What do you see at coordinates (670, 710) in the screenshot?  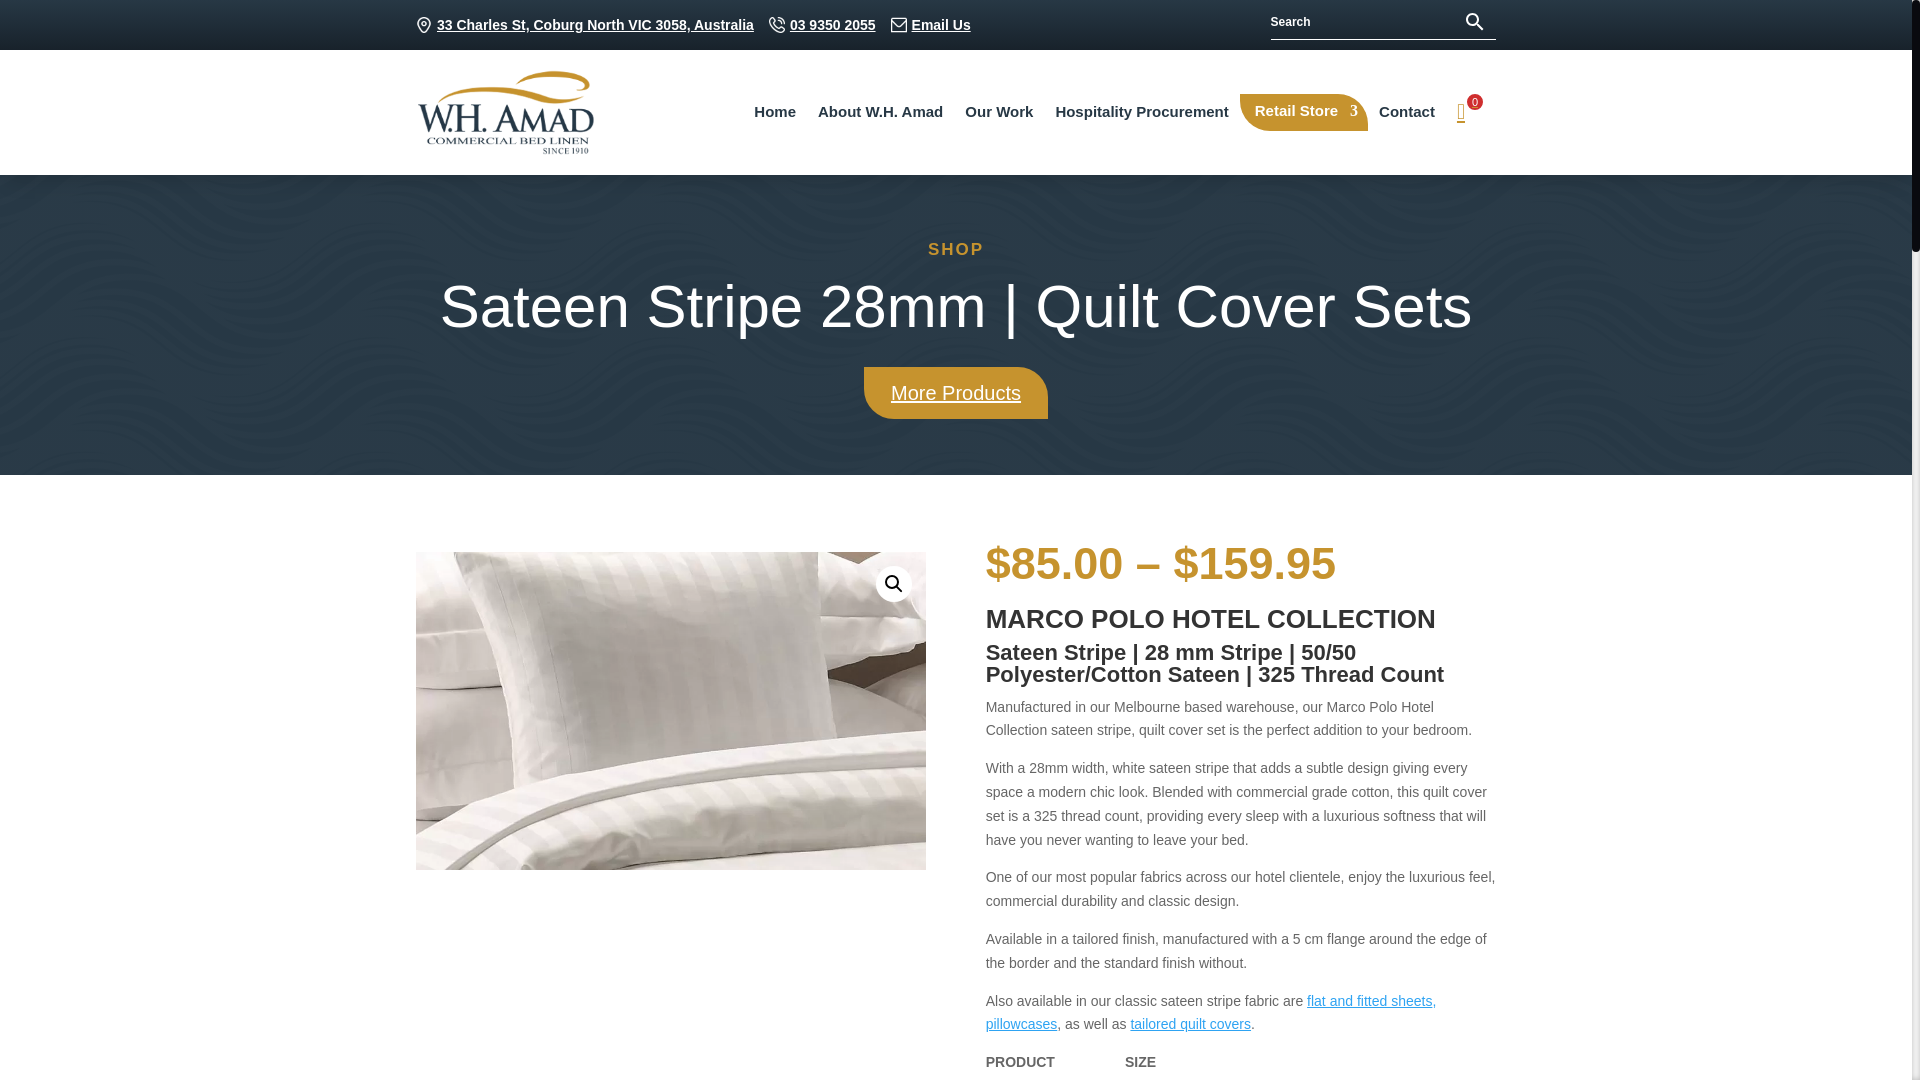 I see `sateen.pillow` at bounding box center [670, 710].